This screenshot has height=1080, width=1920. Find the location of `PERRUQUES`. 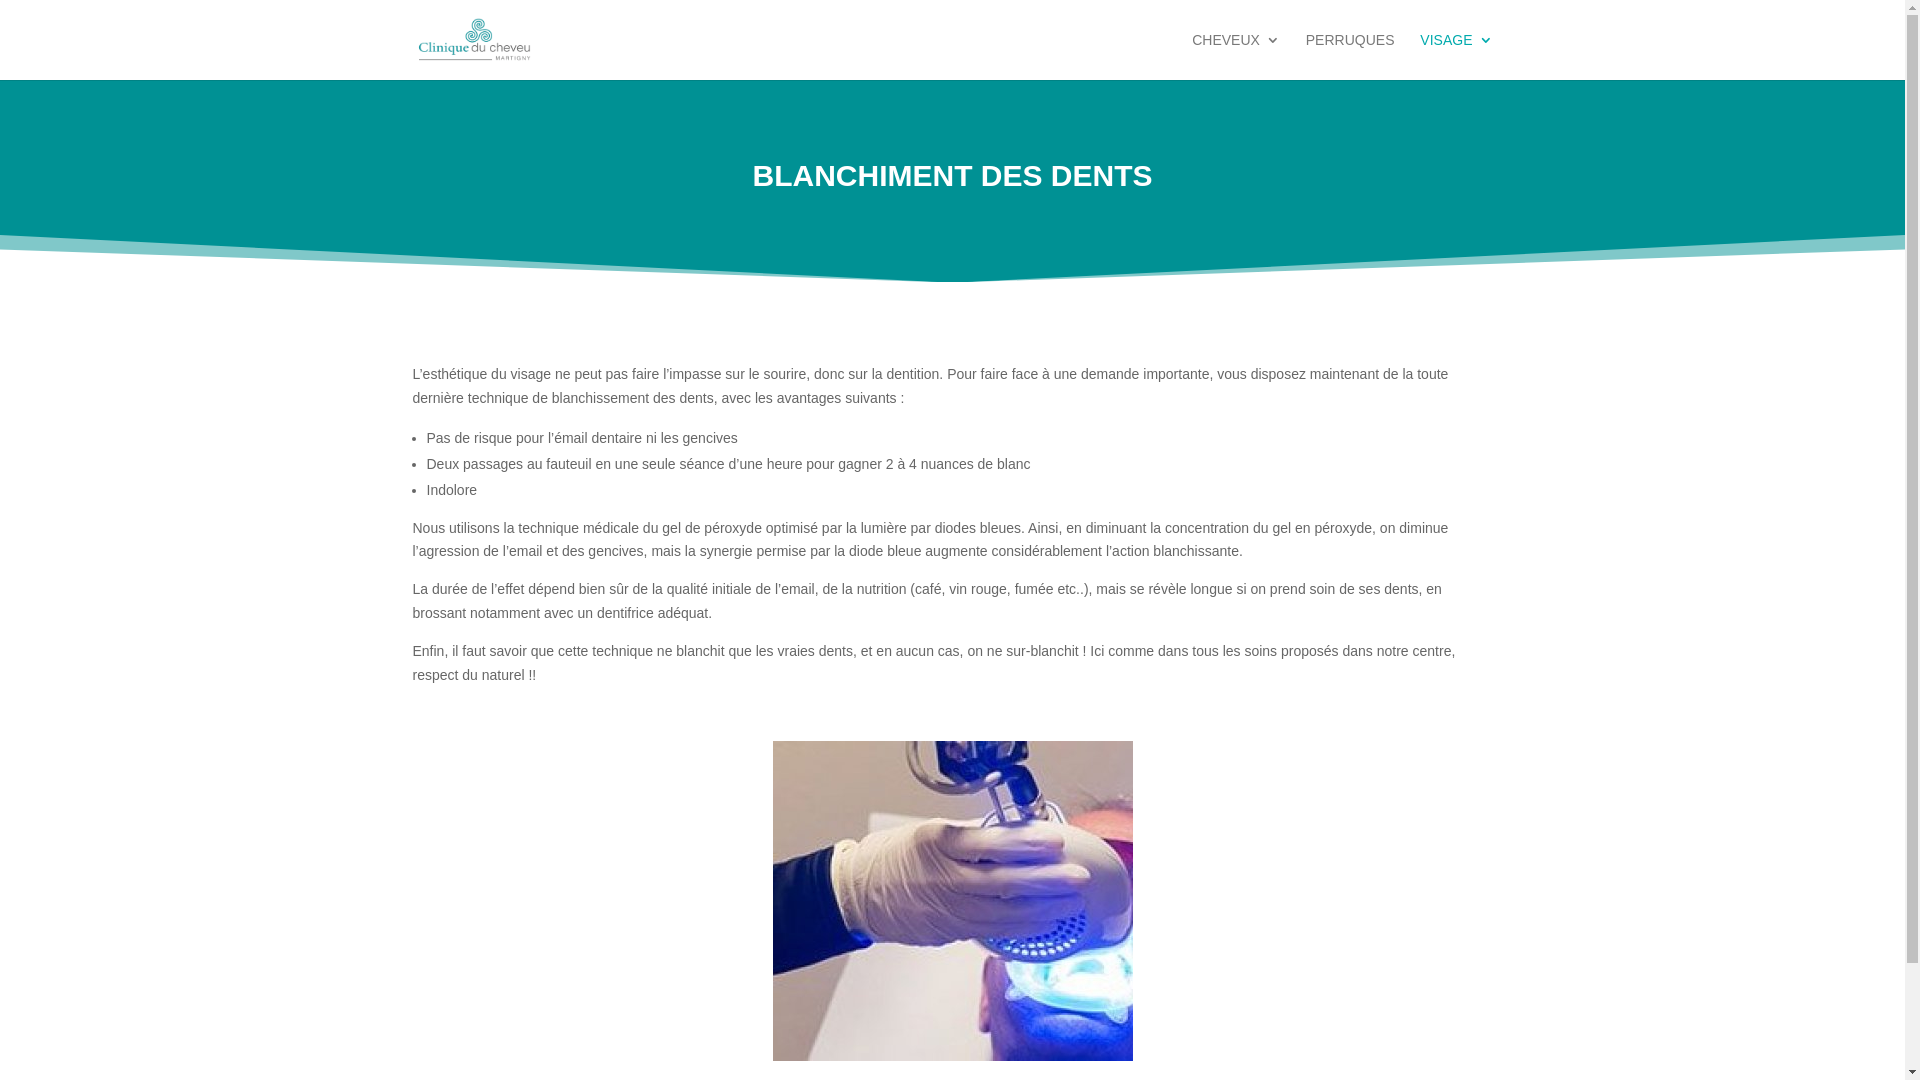

PERRUQUES is located at coordinates (1350, 56).